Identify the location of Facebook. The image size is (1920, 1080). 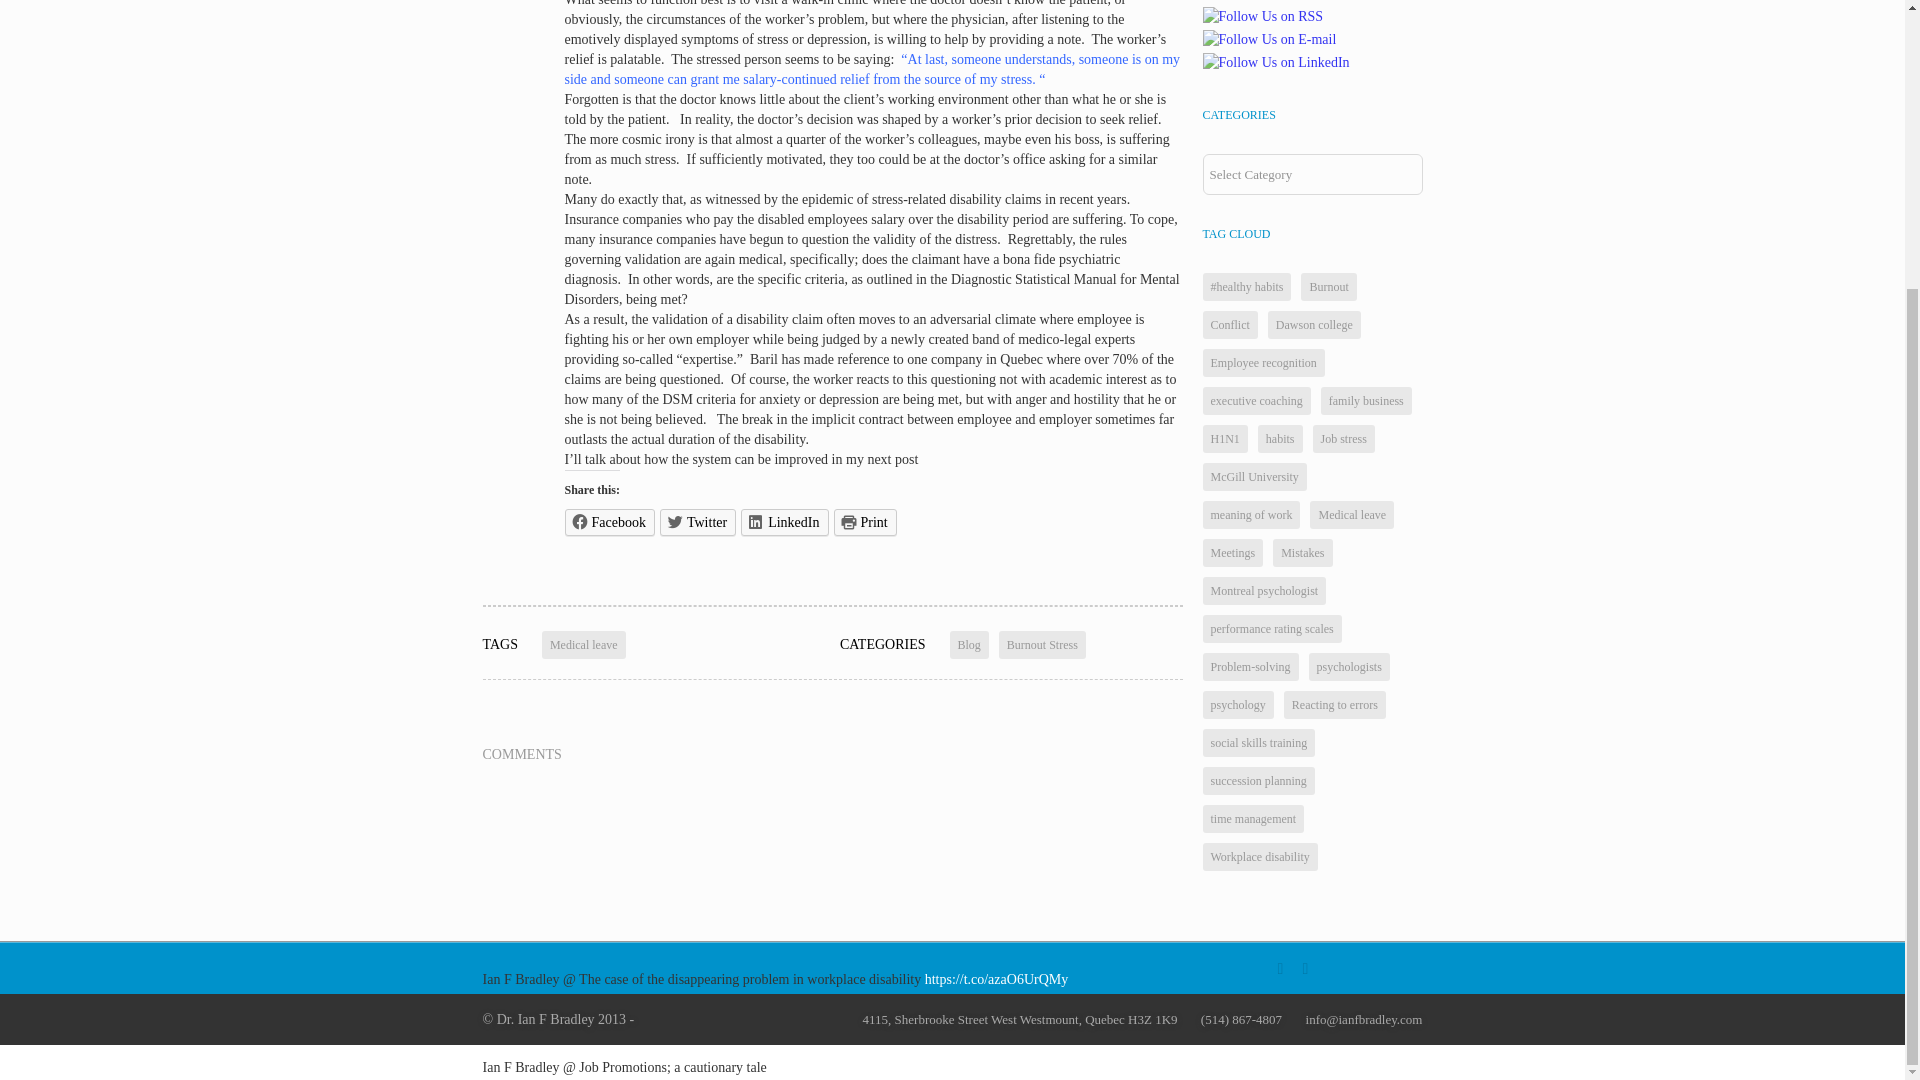
(609, 522).